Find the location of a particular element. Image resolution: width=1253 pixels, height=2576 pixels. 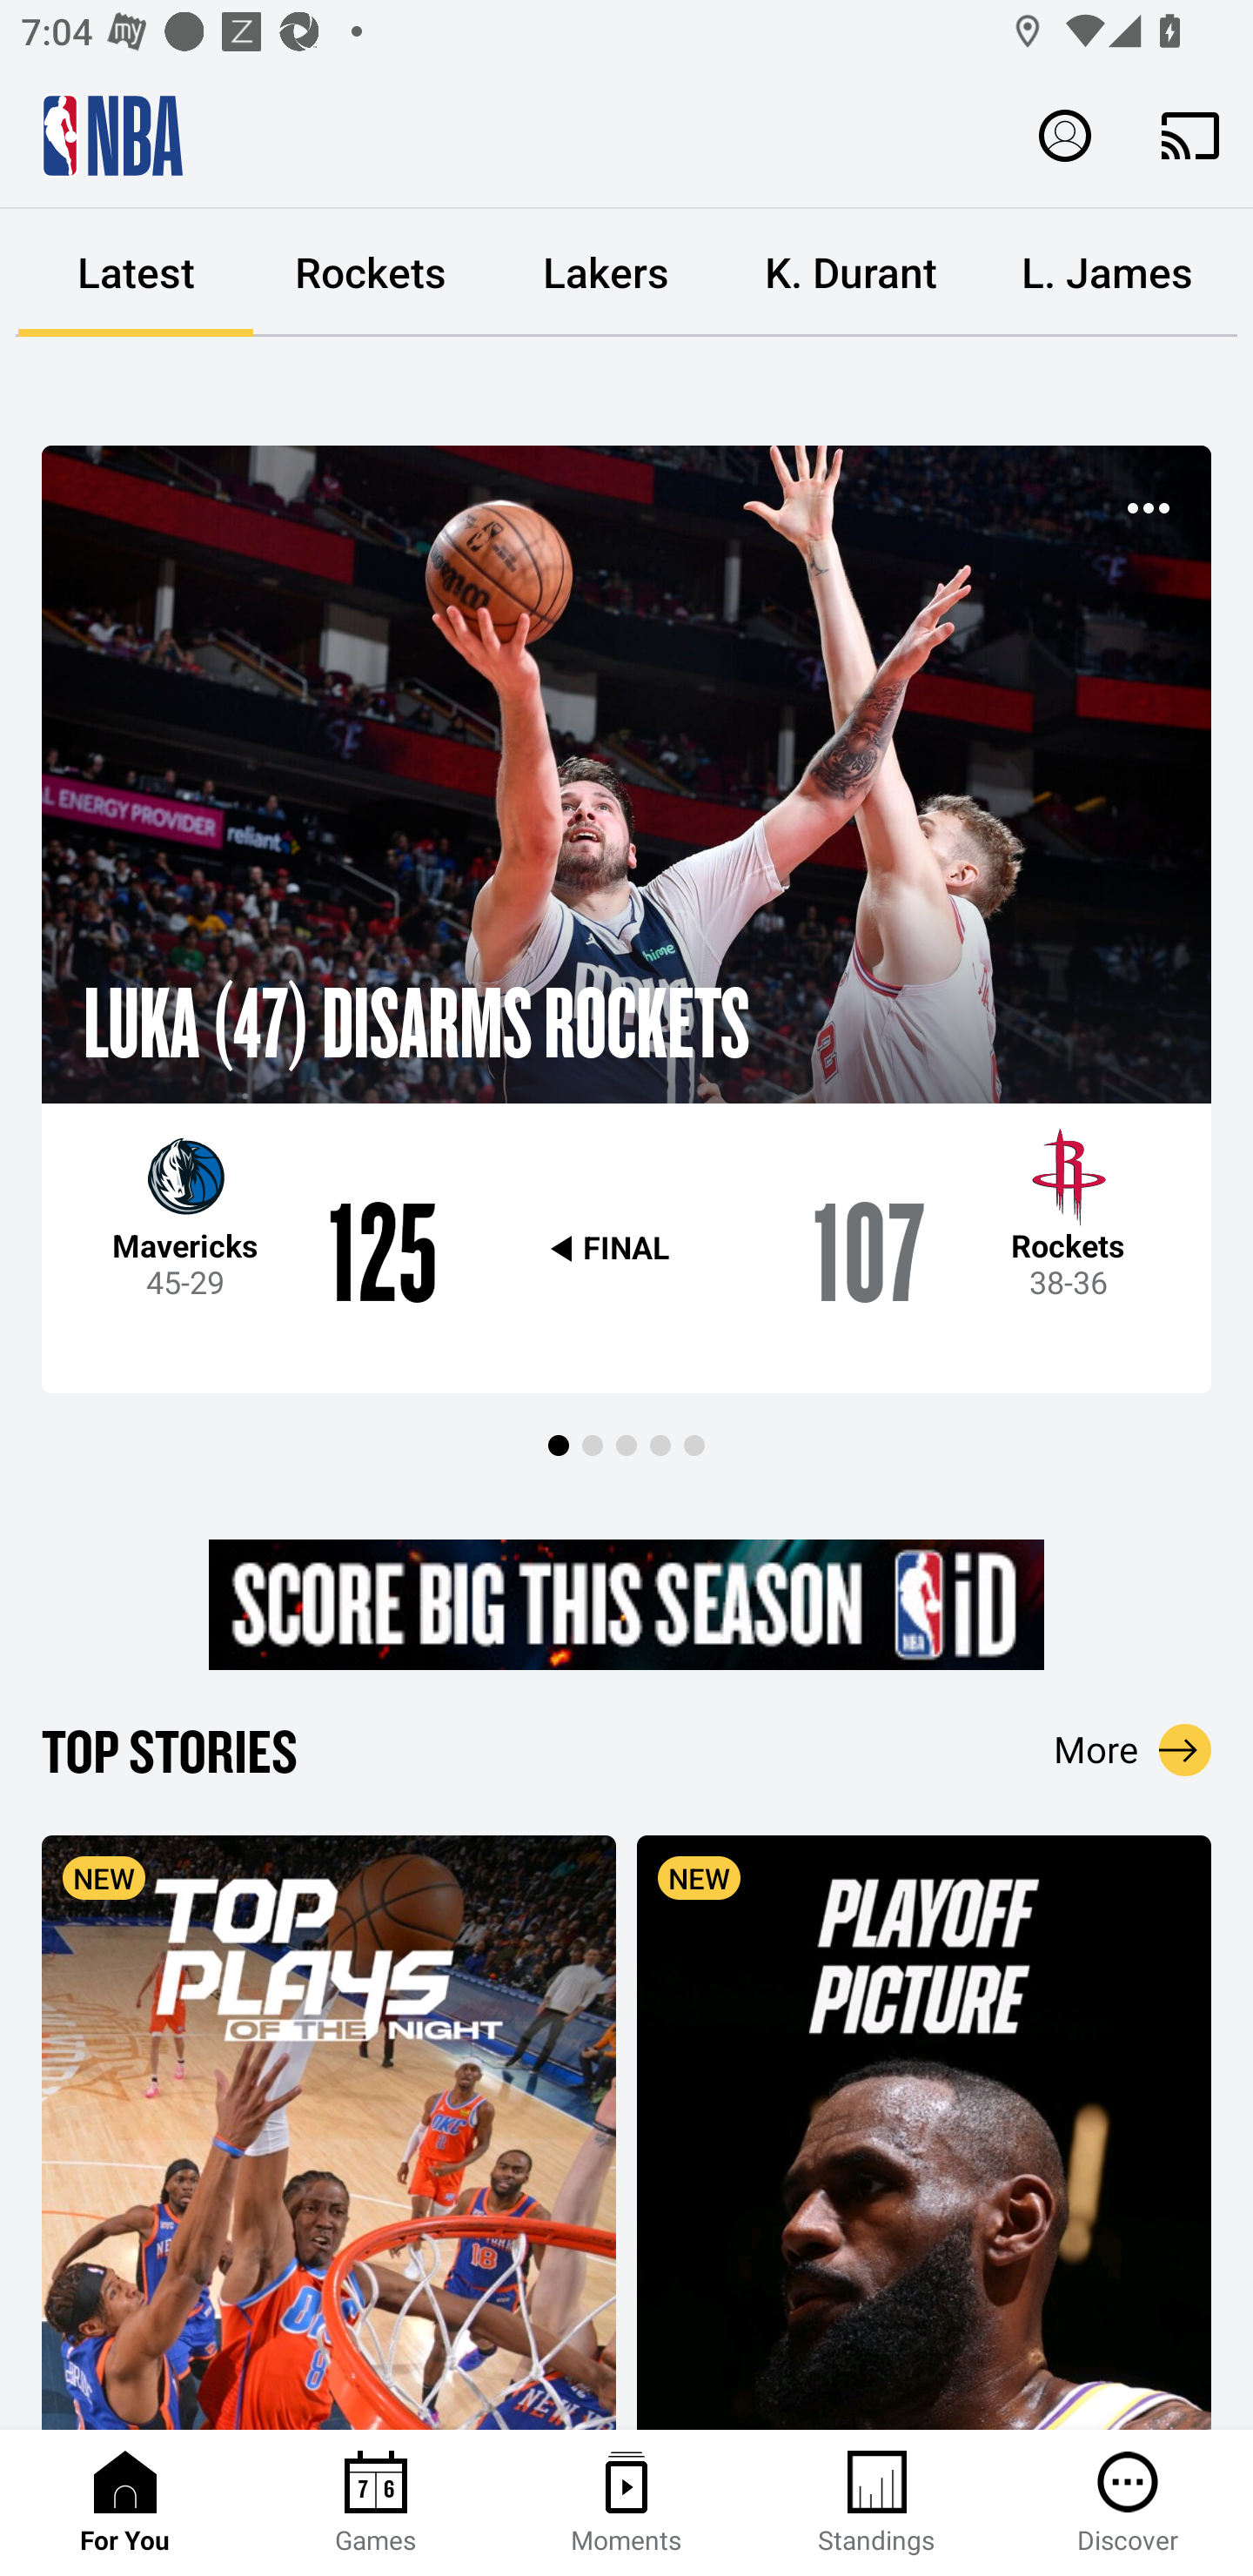

Cast. Disconnected is located at coordinates (1190, 135).